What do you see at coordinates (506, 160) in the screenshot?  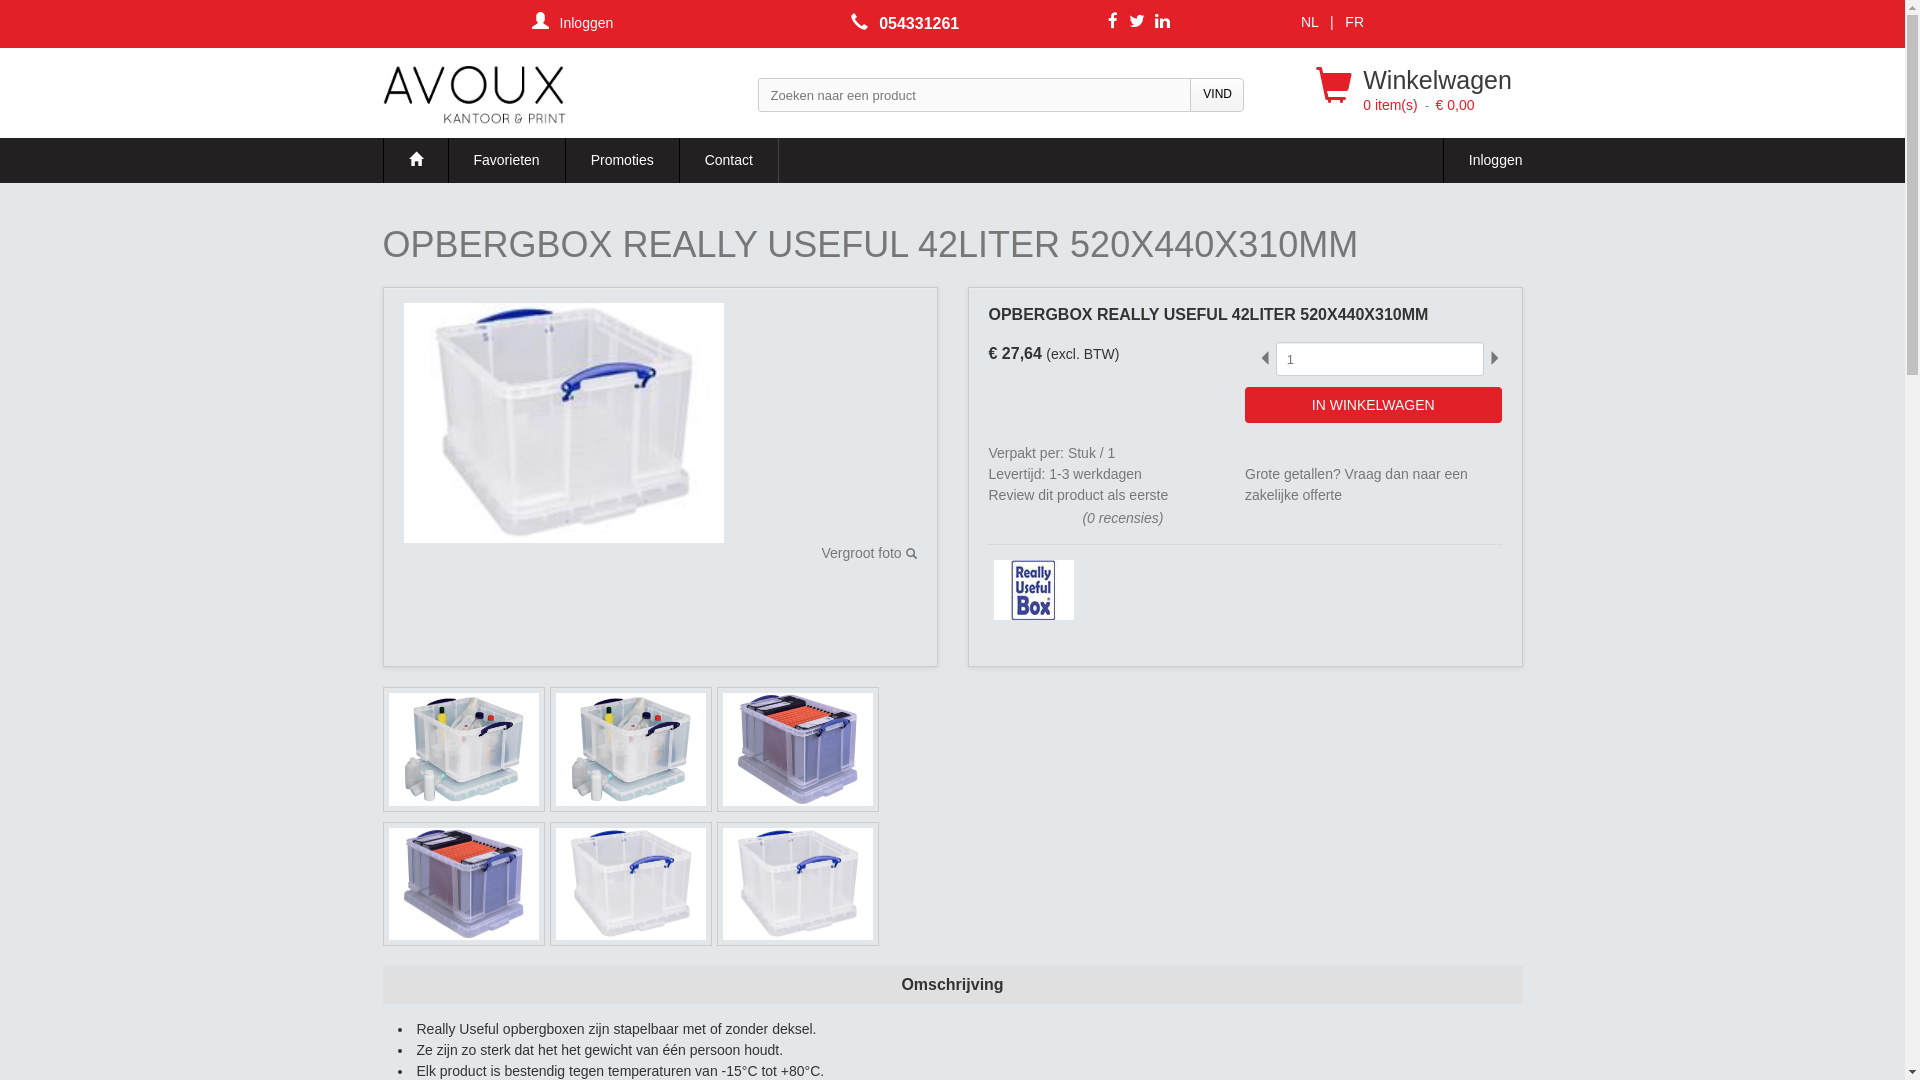 I see `Favorieten` at bounding box center [506, 160].